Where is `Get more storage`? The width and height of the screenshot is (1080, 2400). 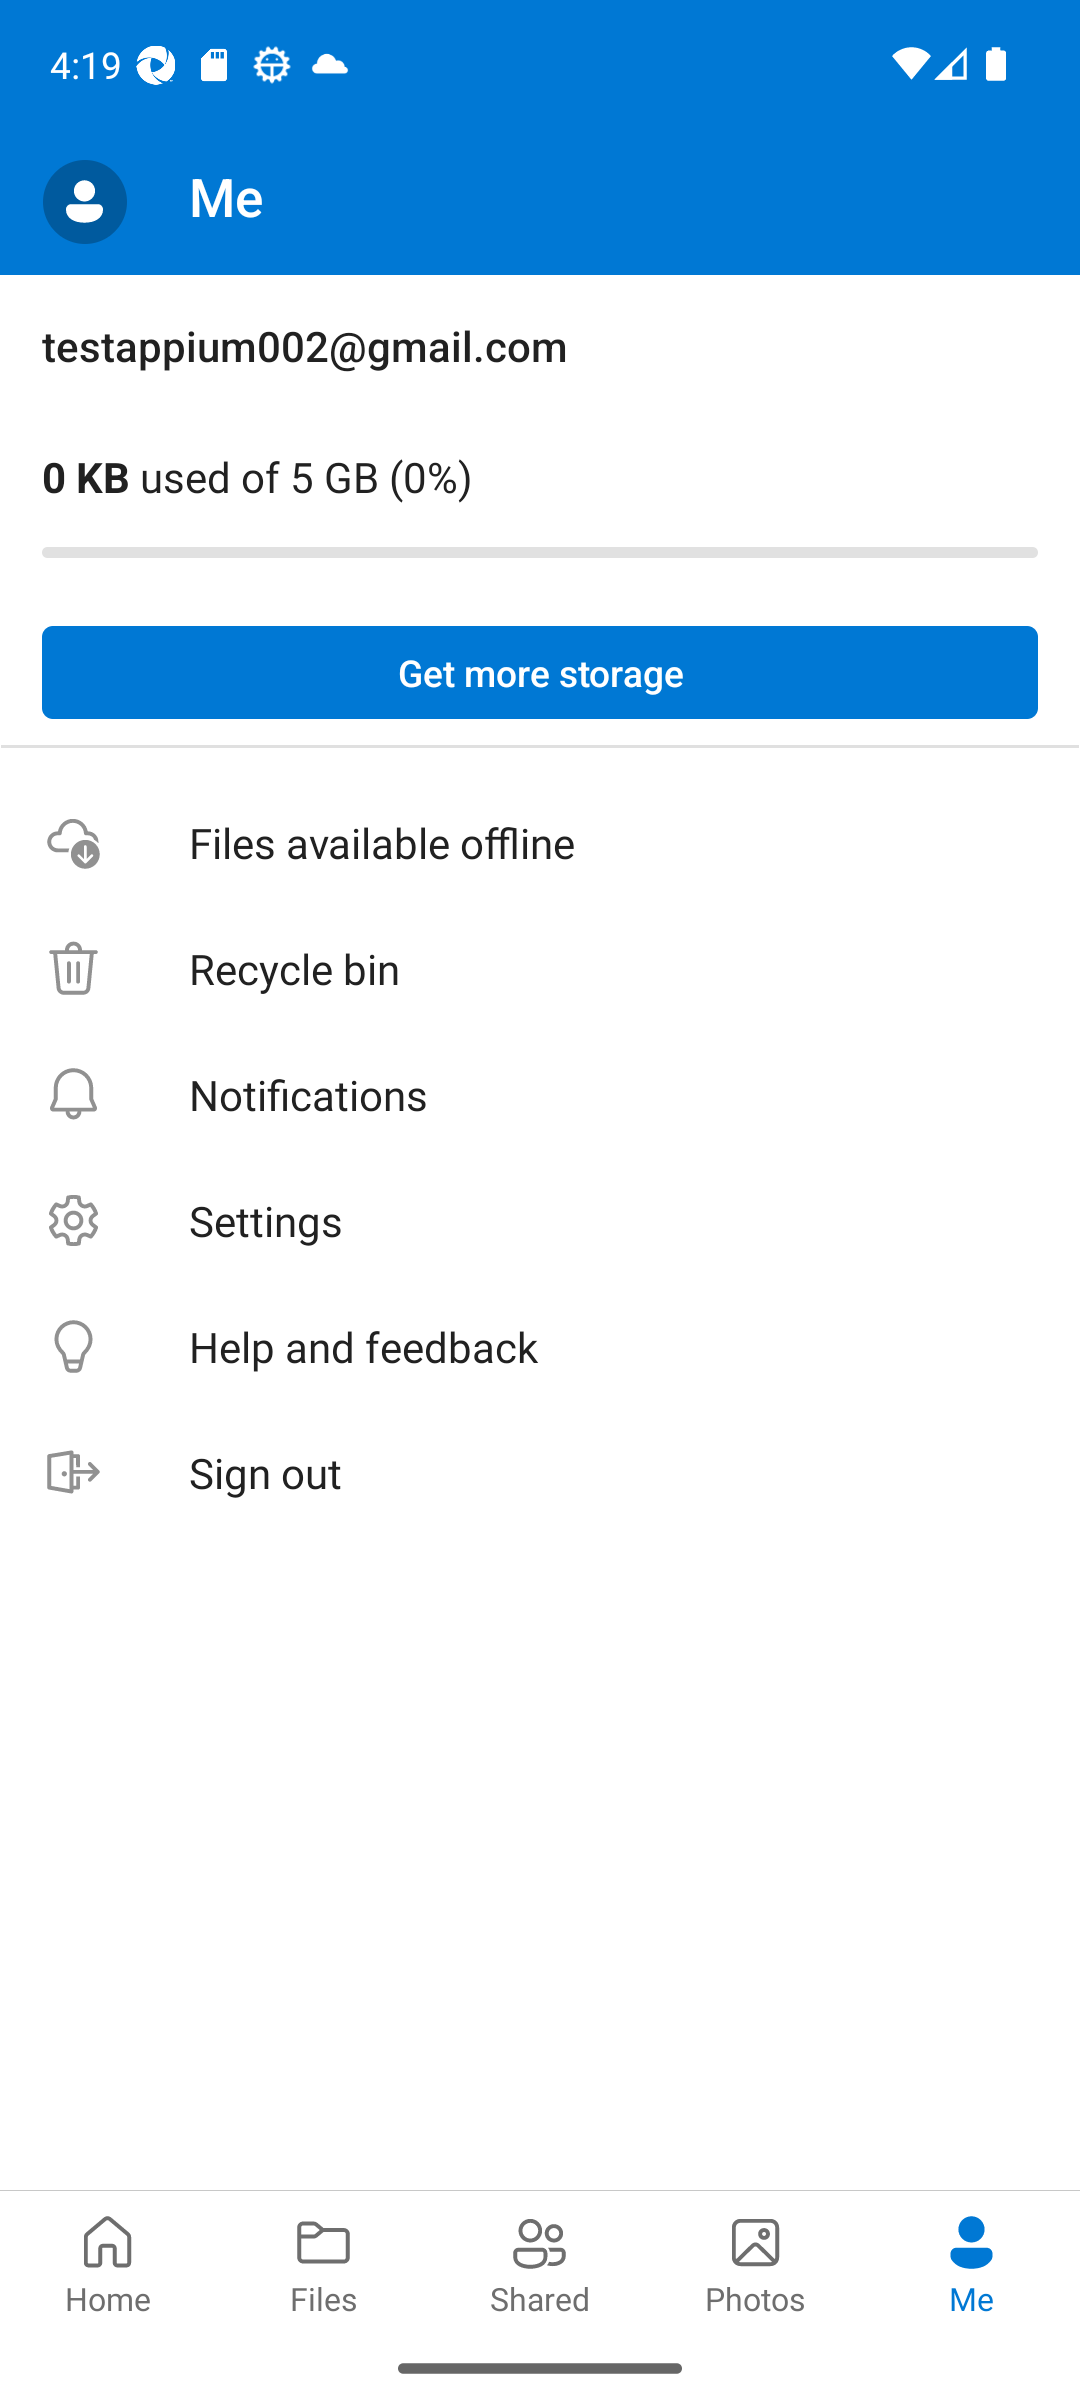 Get more storage is located at coordinates (540, 673).